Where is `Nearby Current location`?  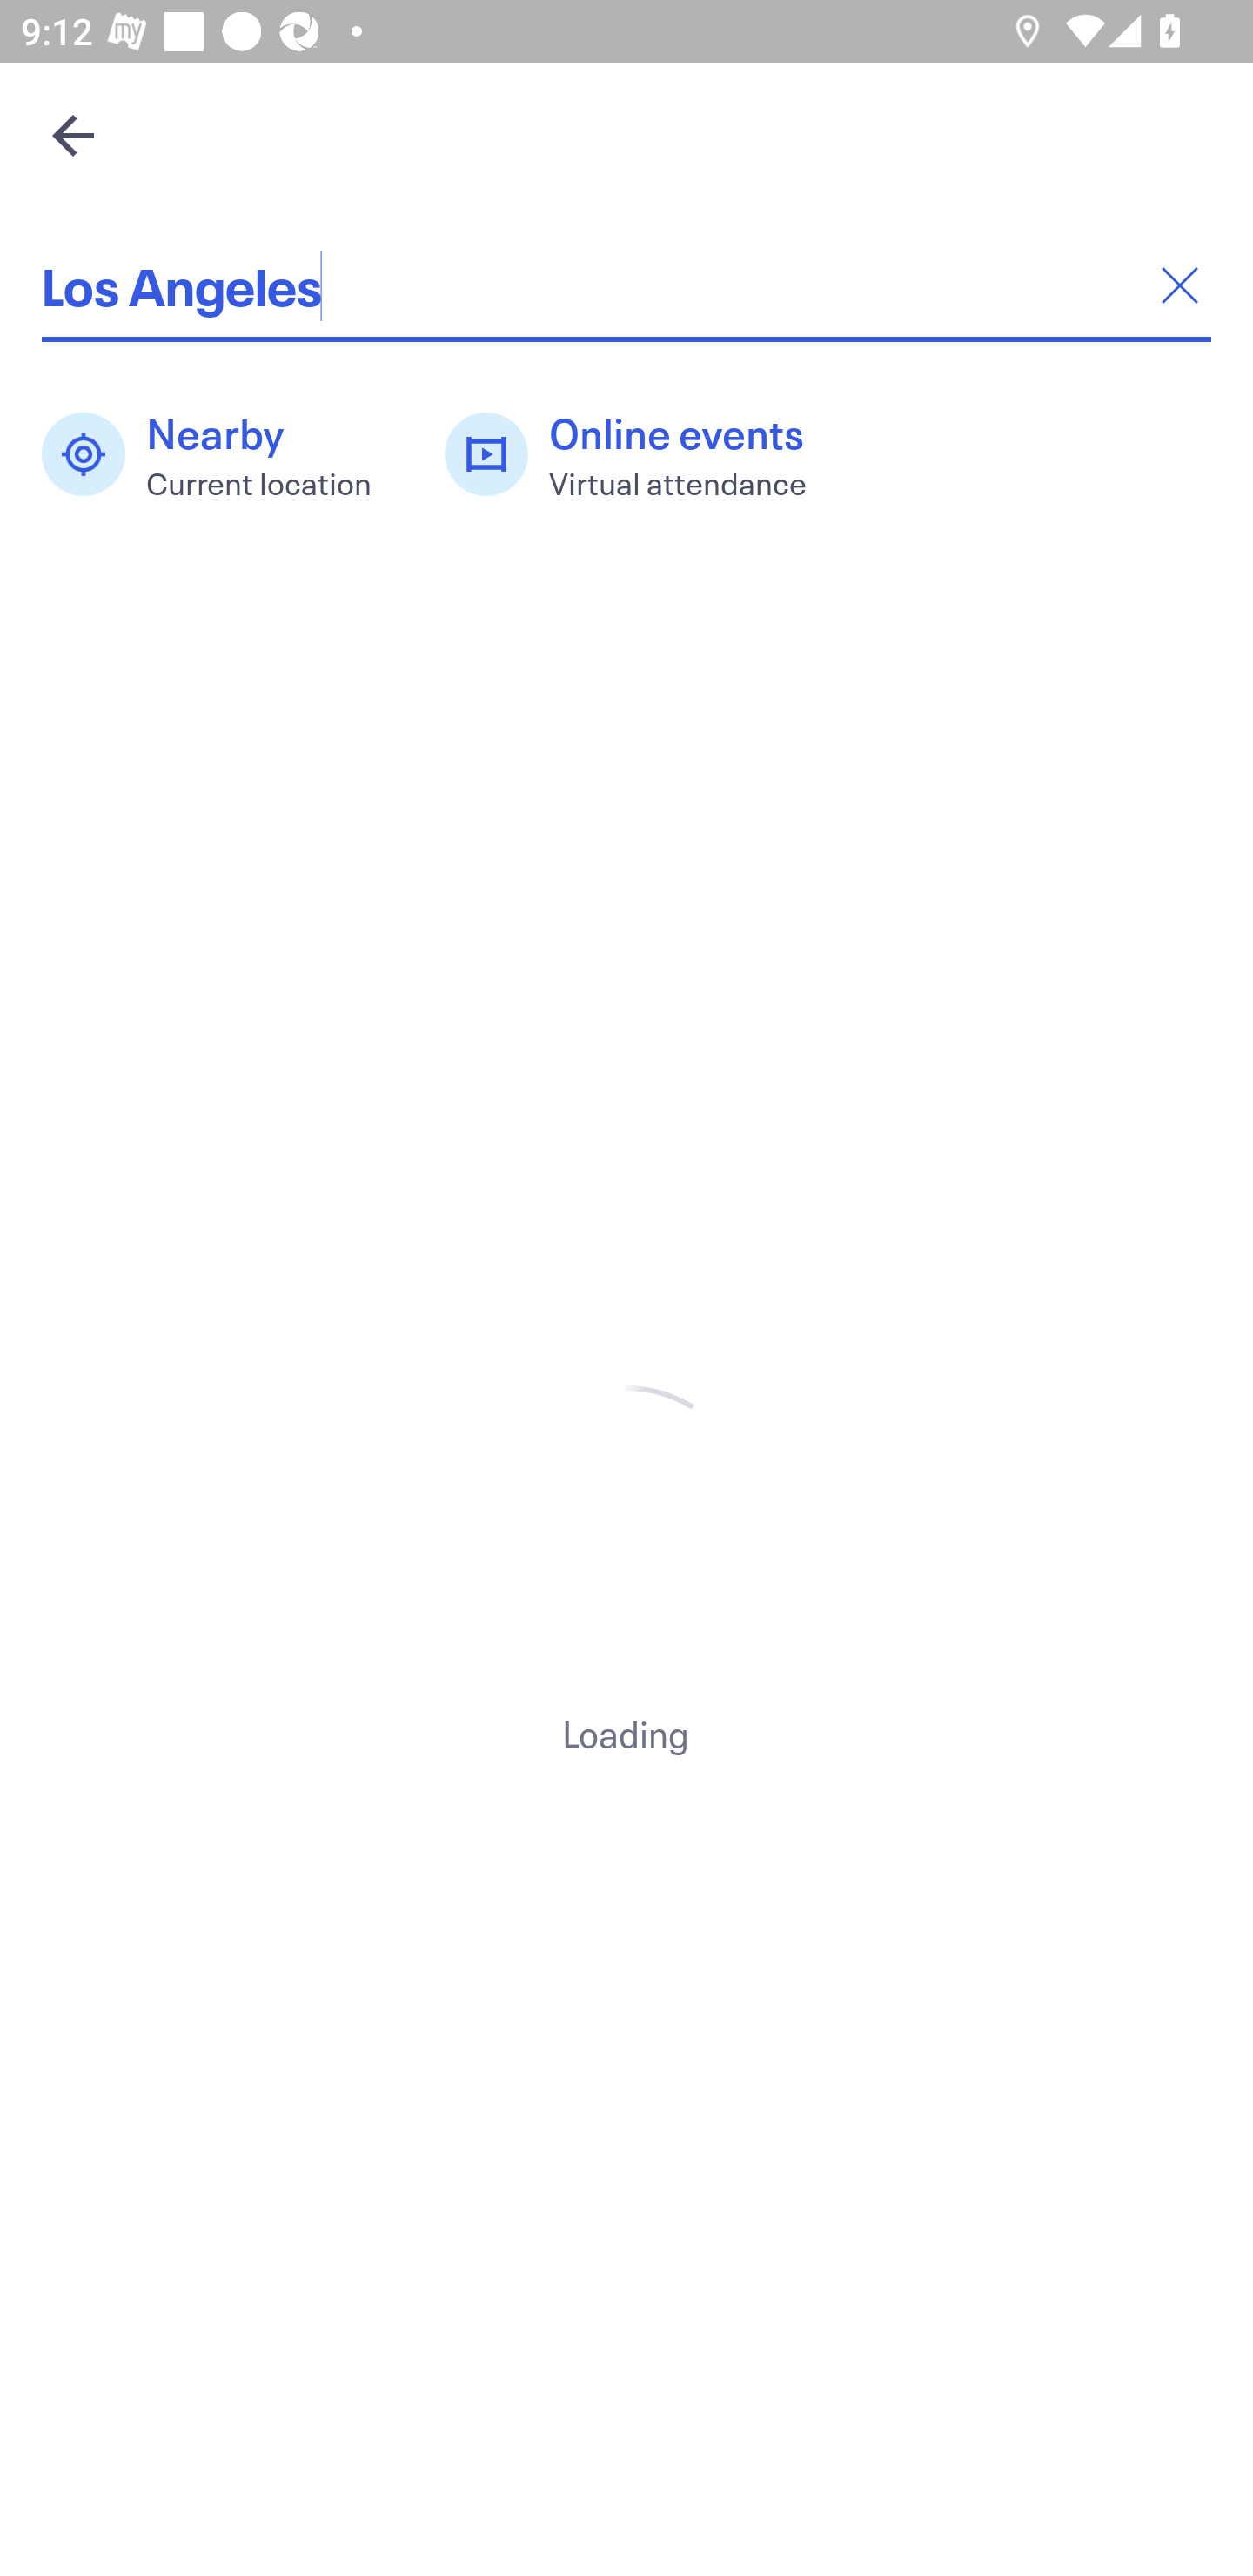 Nearby Current location is located at coordinates (222, 454).